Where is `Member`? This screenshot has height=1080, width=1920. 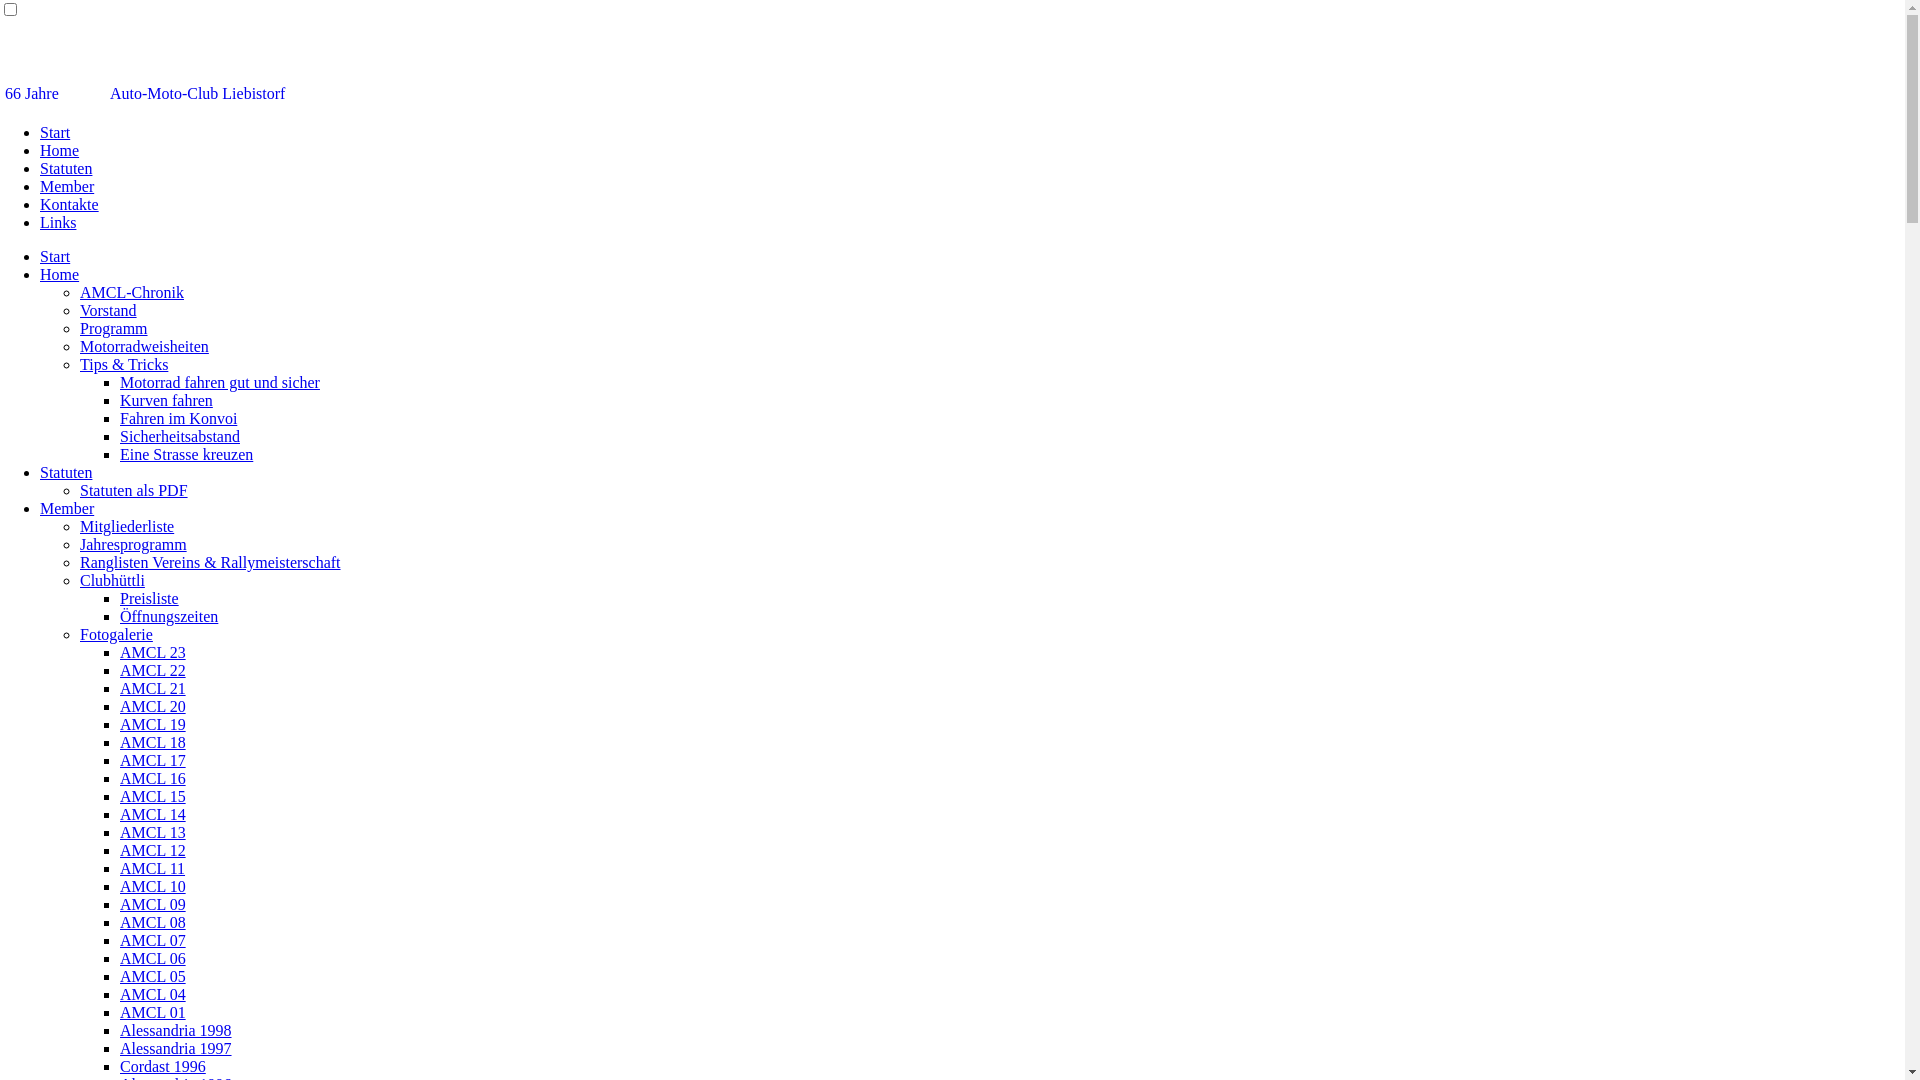
Member is located at coordinates (67, 508).